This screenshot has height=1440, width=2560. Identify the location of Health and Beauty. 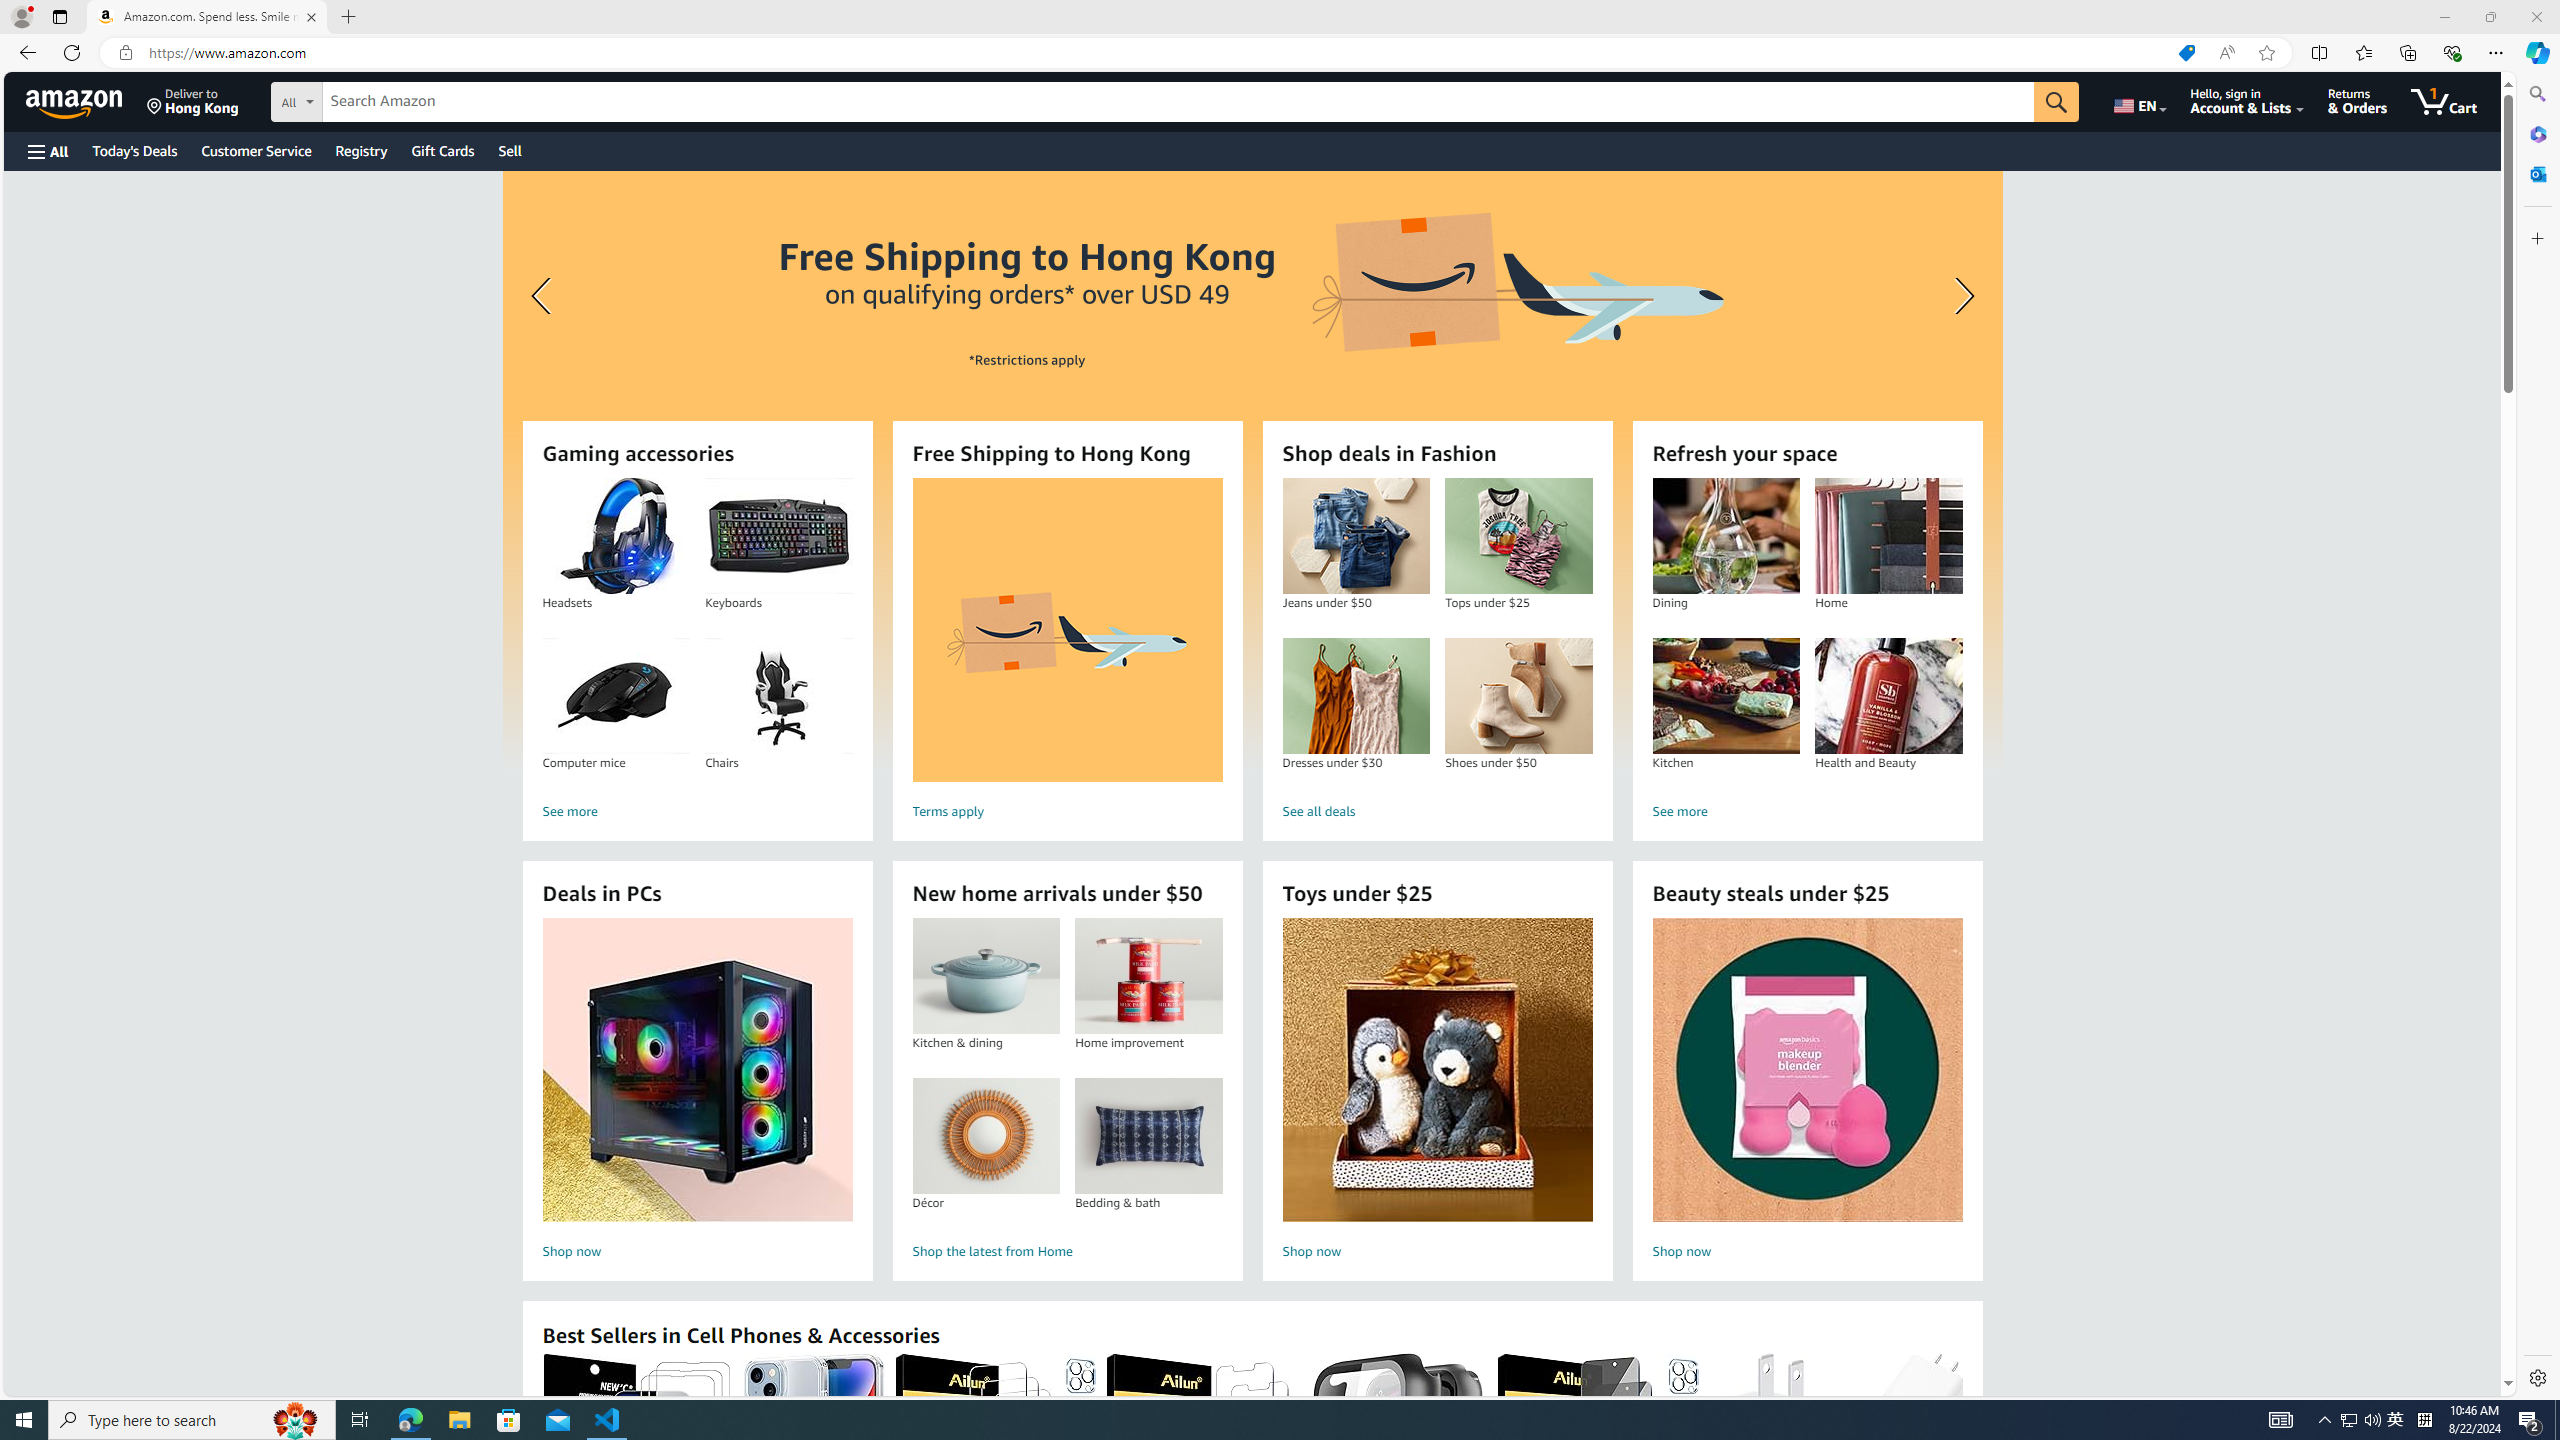
(1889, 696).